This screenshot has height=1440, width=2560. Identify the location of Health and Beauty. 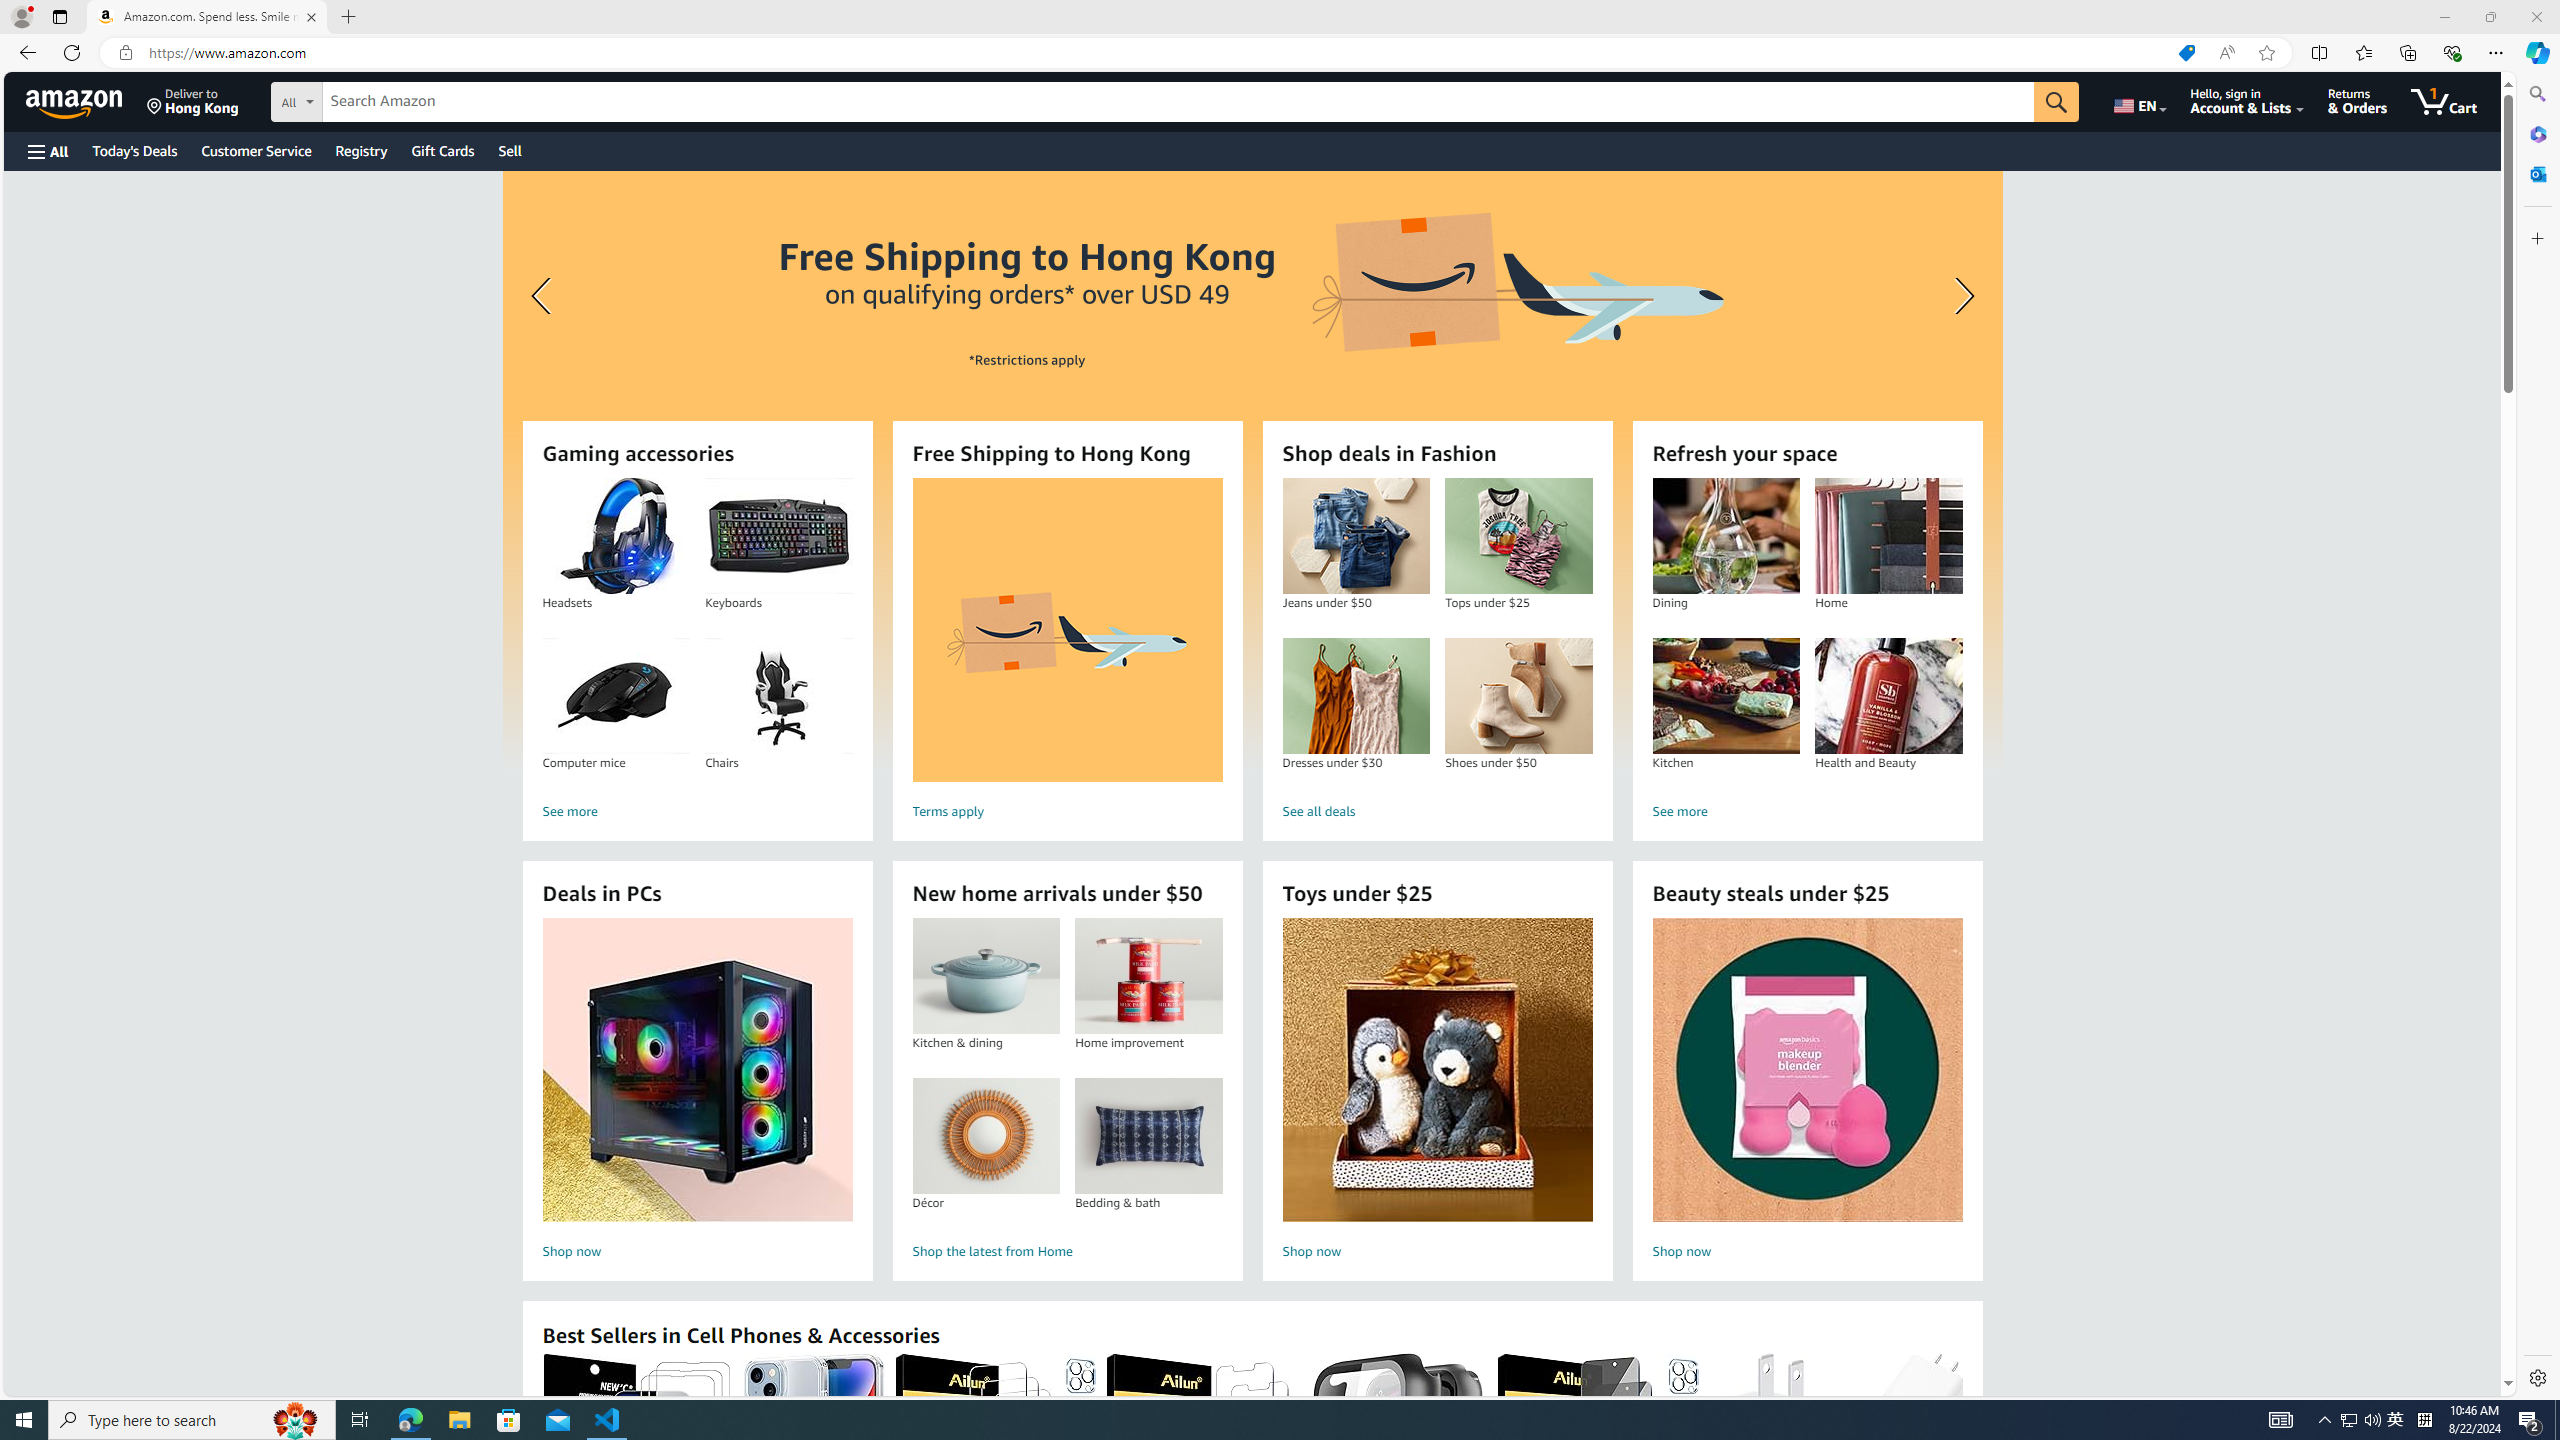
(1889, 696).